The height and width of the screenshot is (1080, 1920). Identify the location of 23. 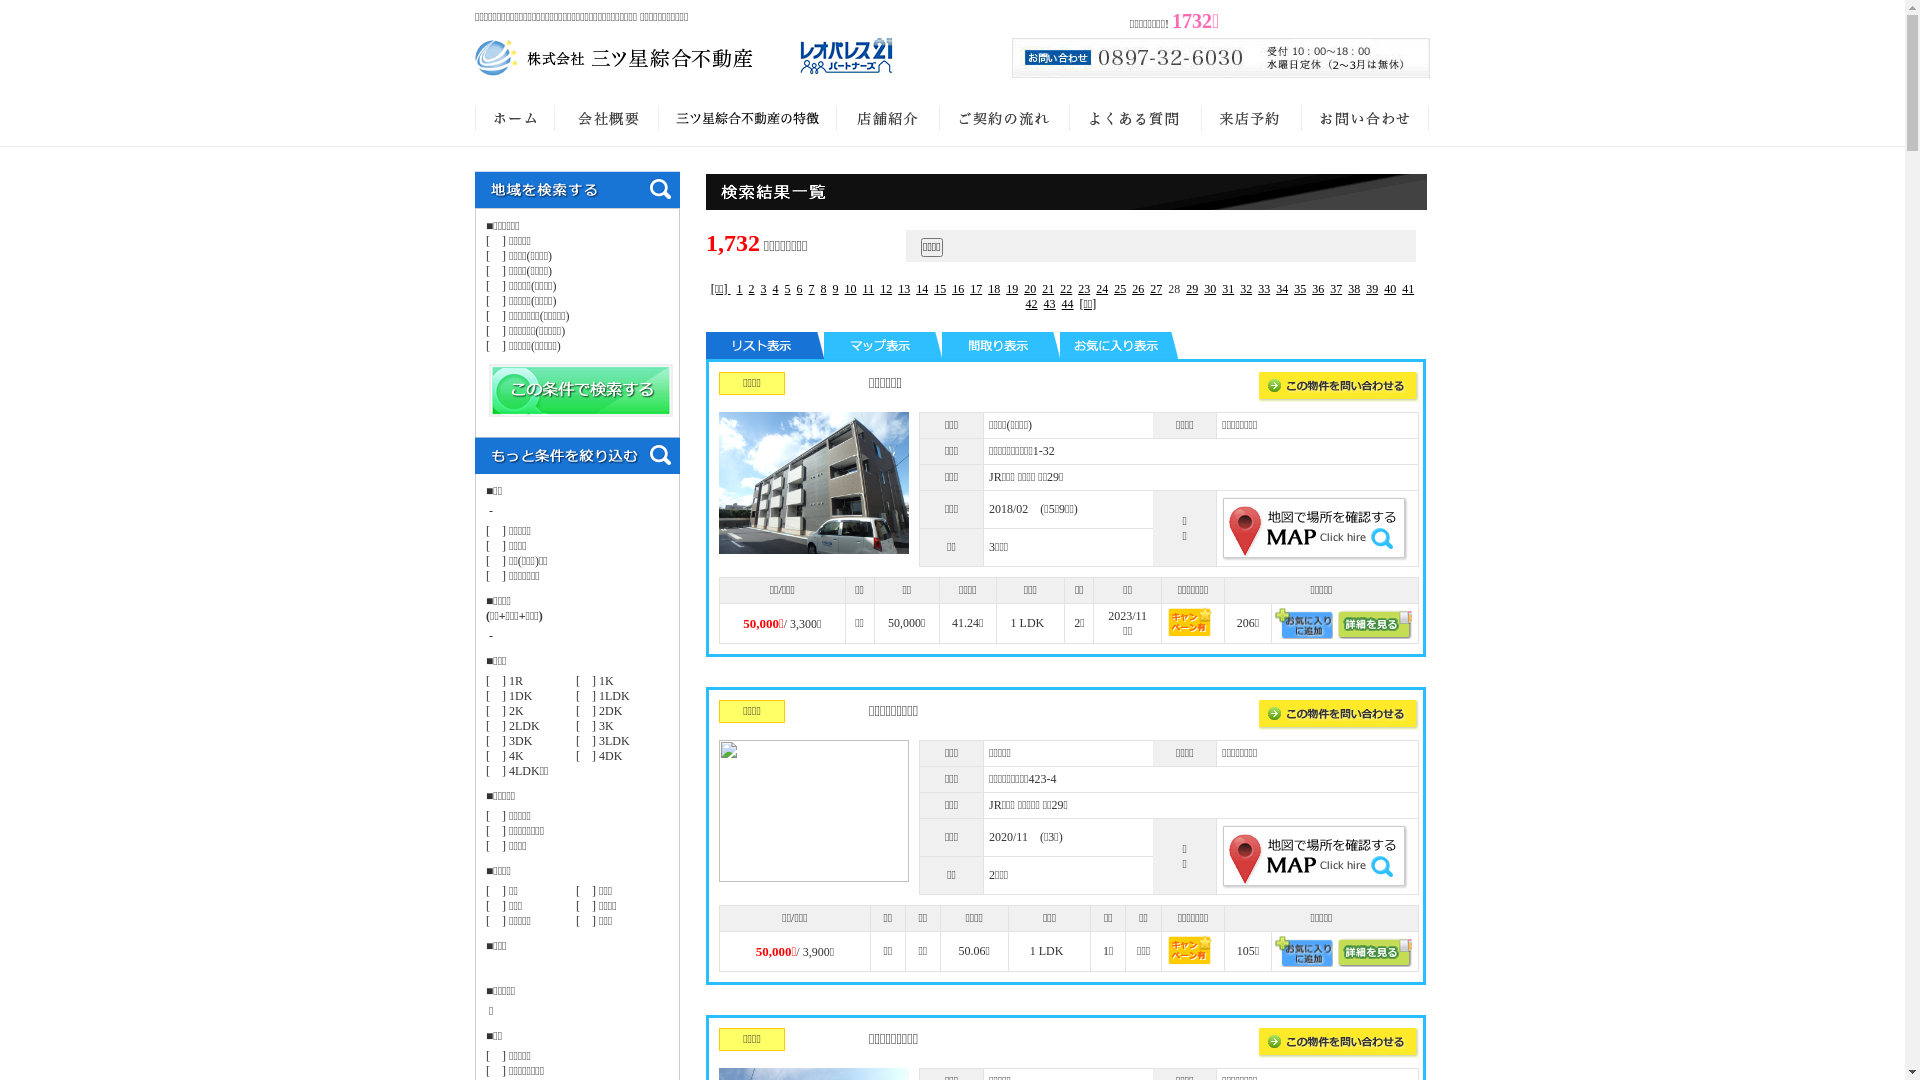
(1084, 289).